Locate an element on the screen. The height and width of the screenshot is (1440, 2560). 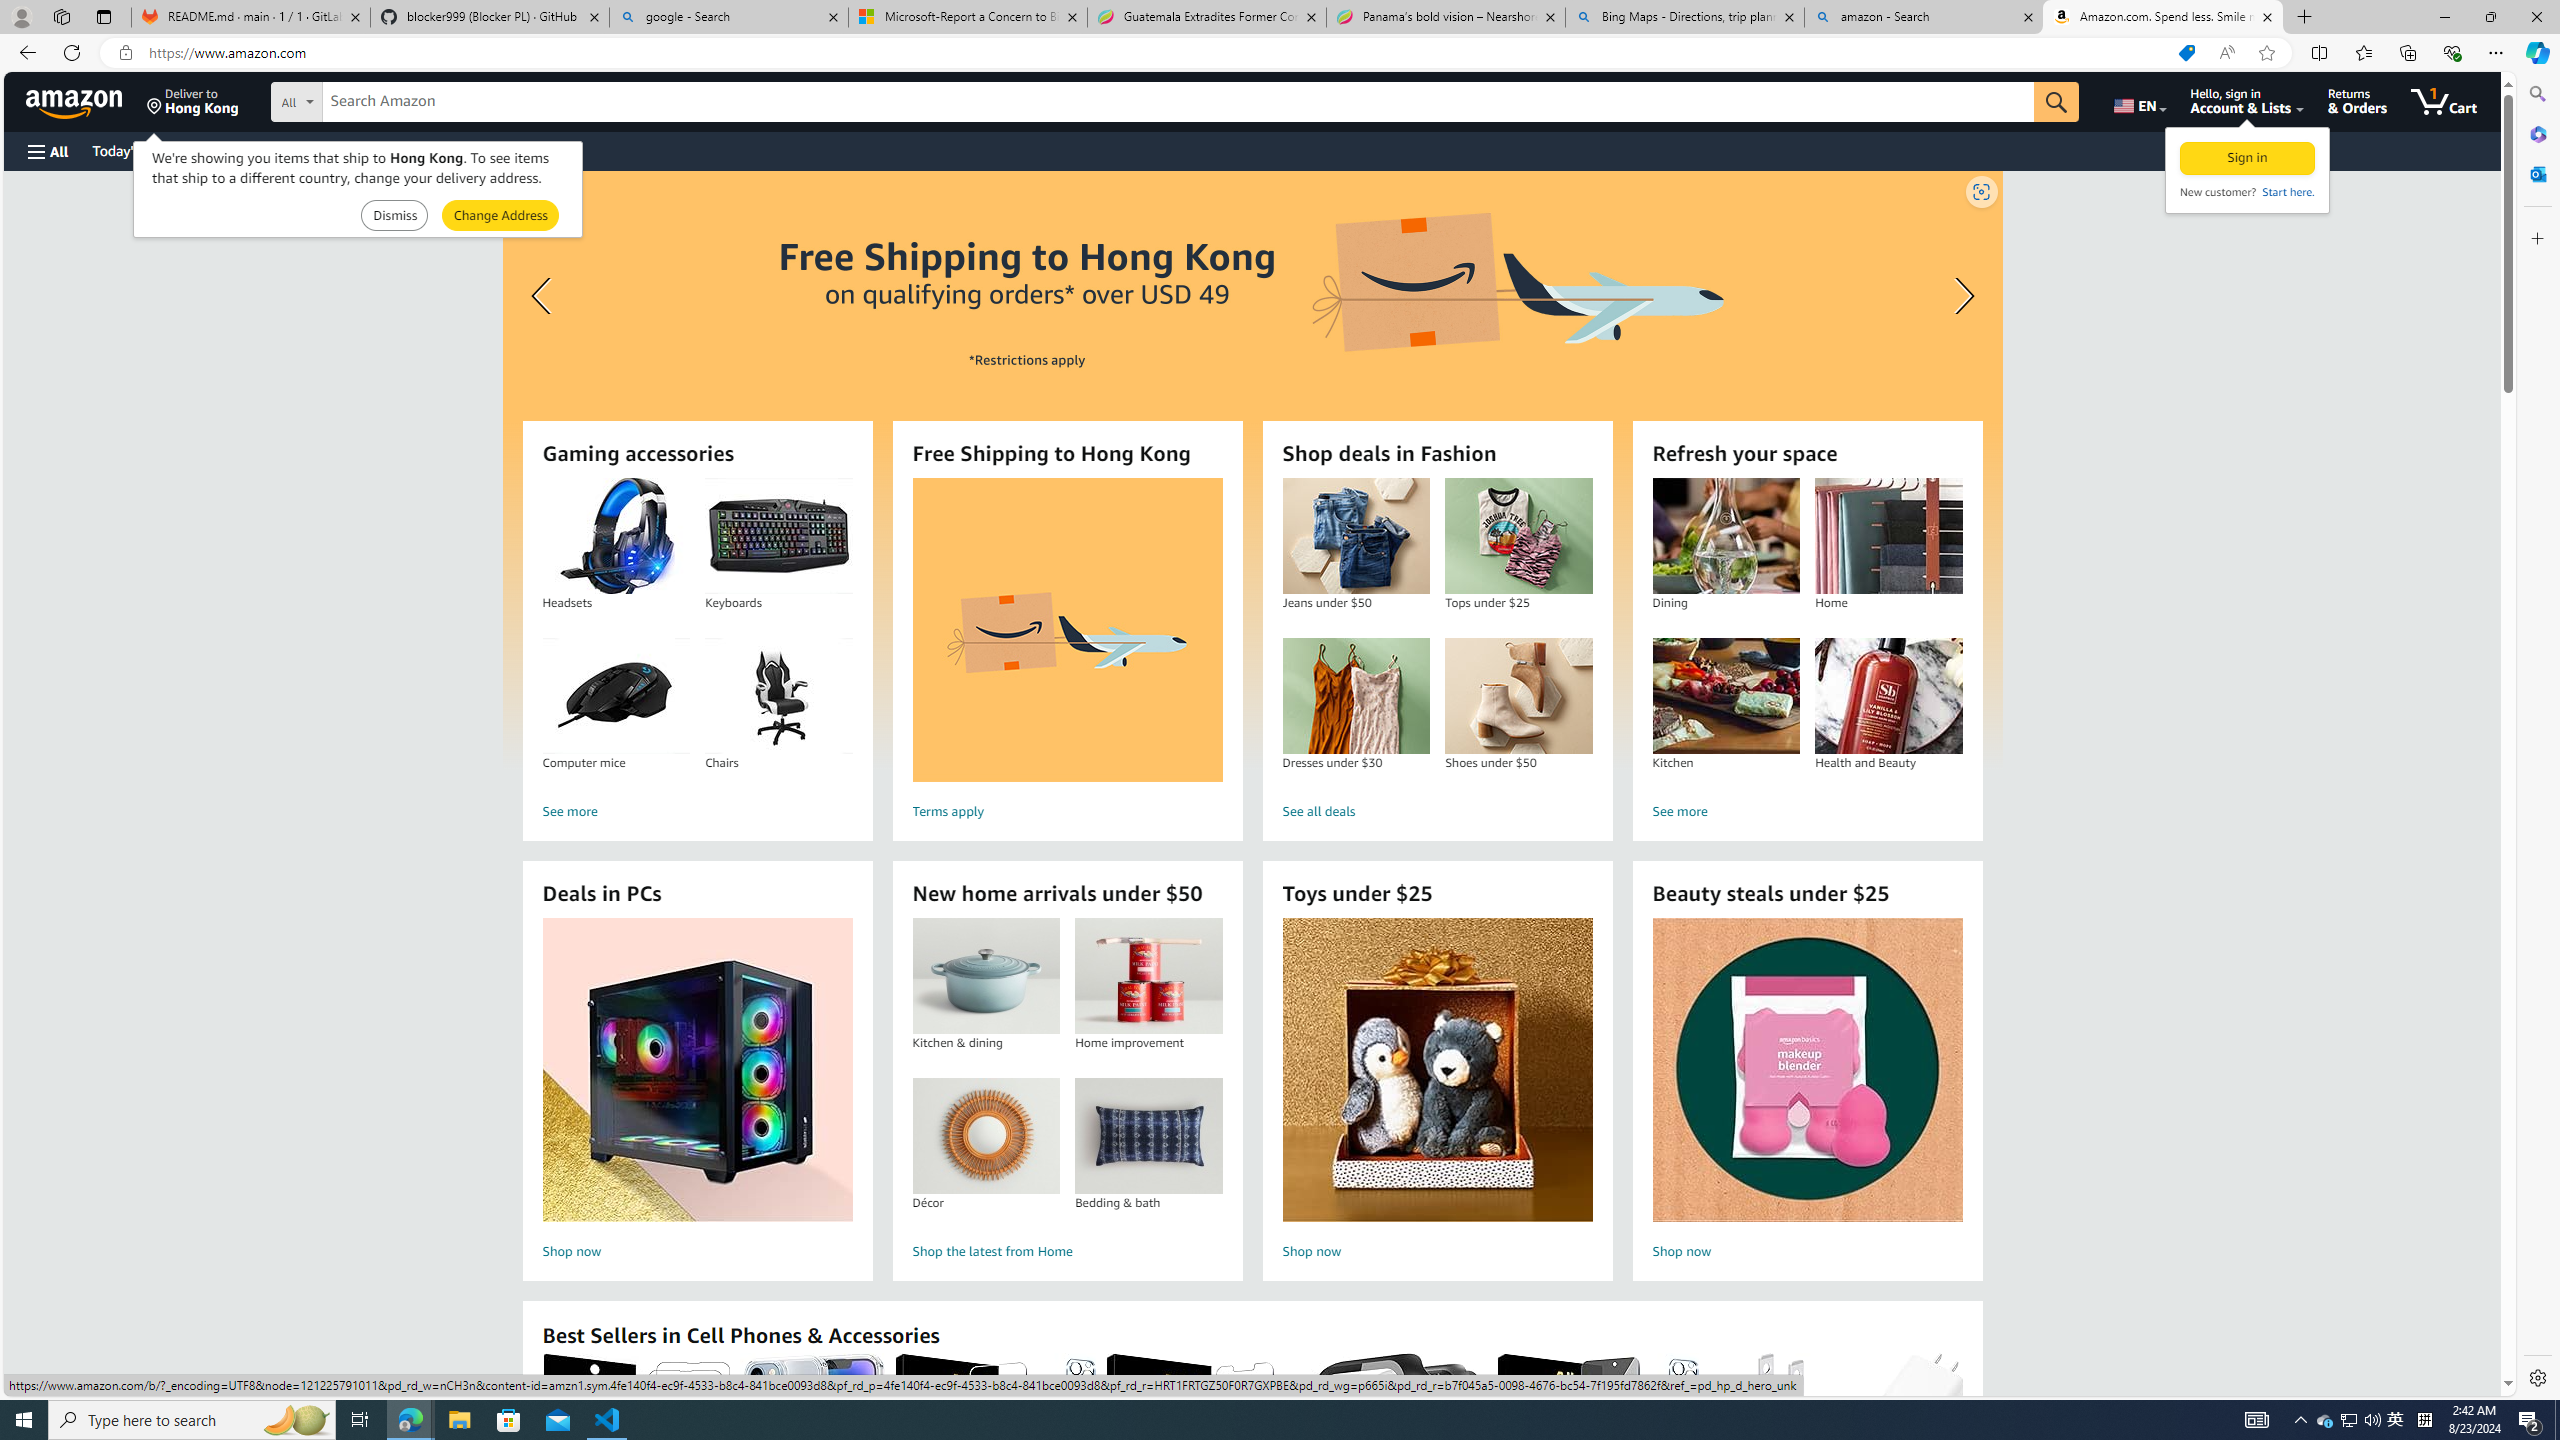
Choose a language for shopping. is located at coordinates (2138, 101).